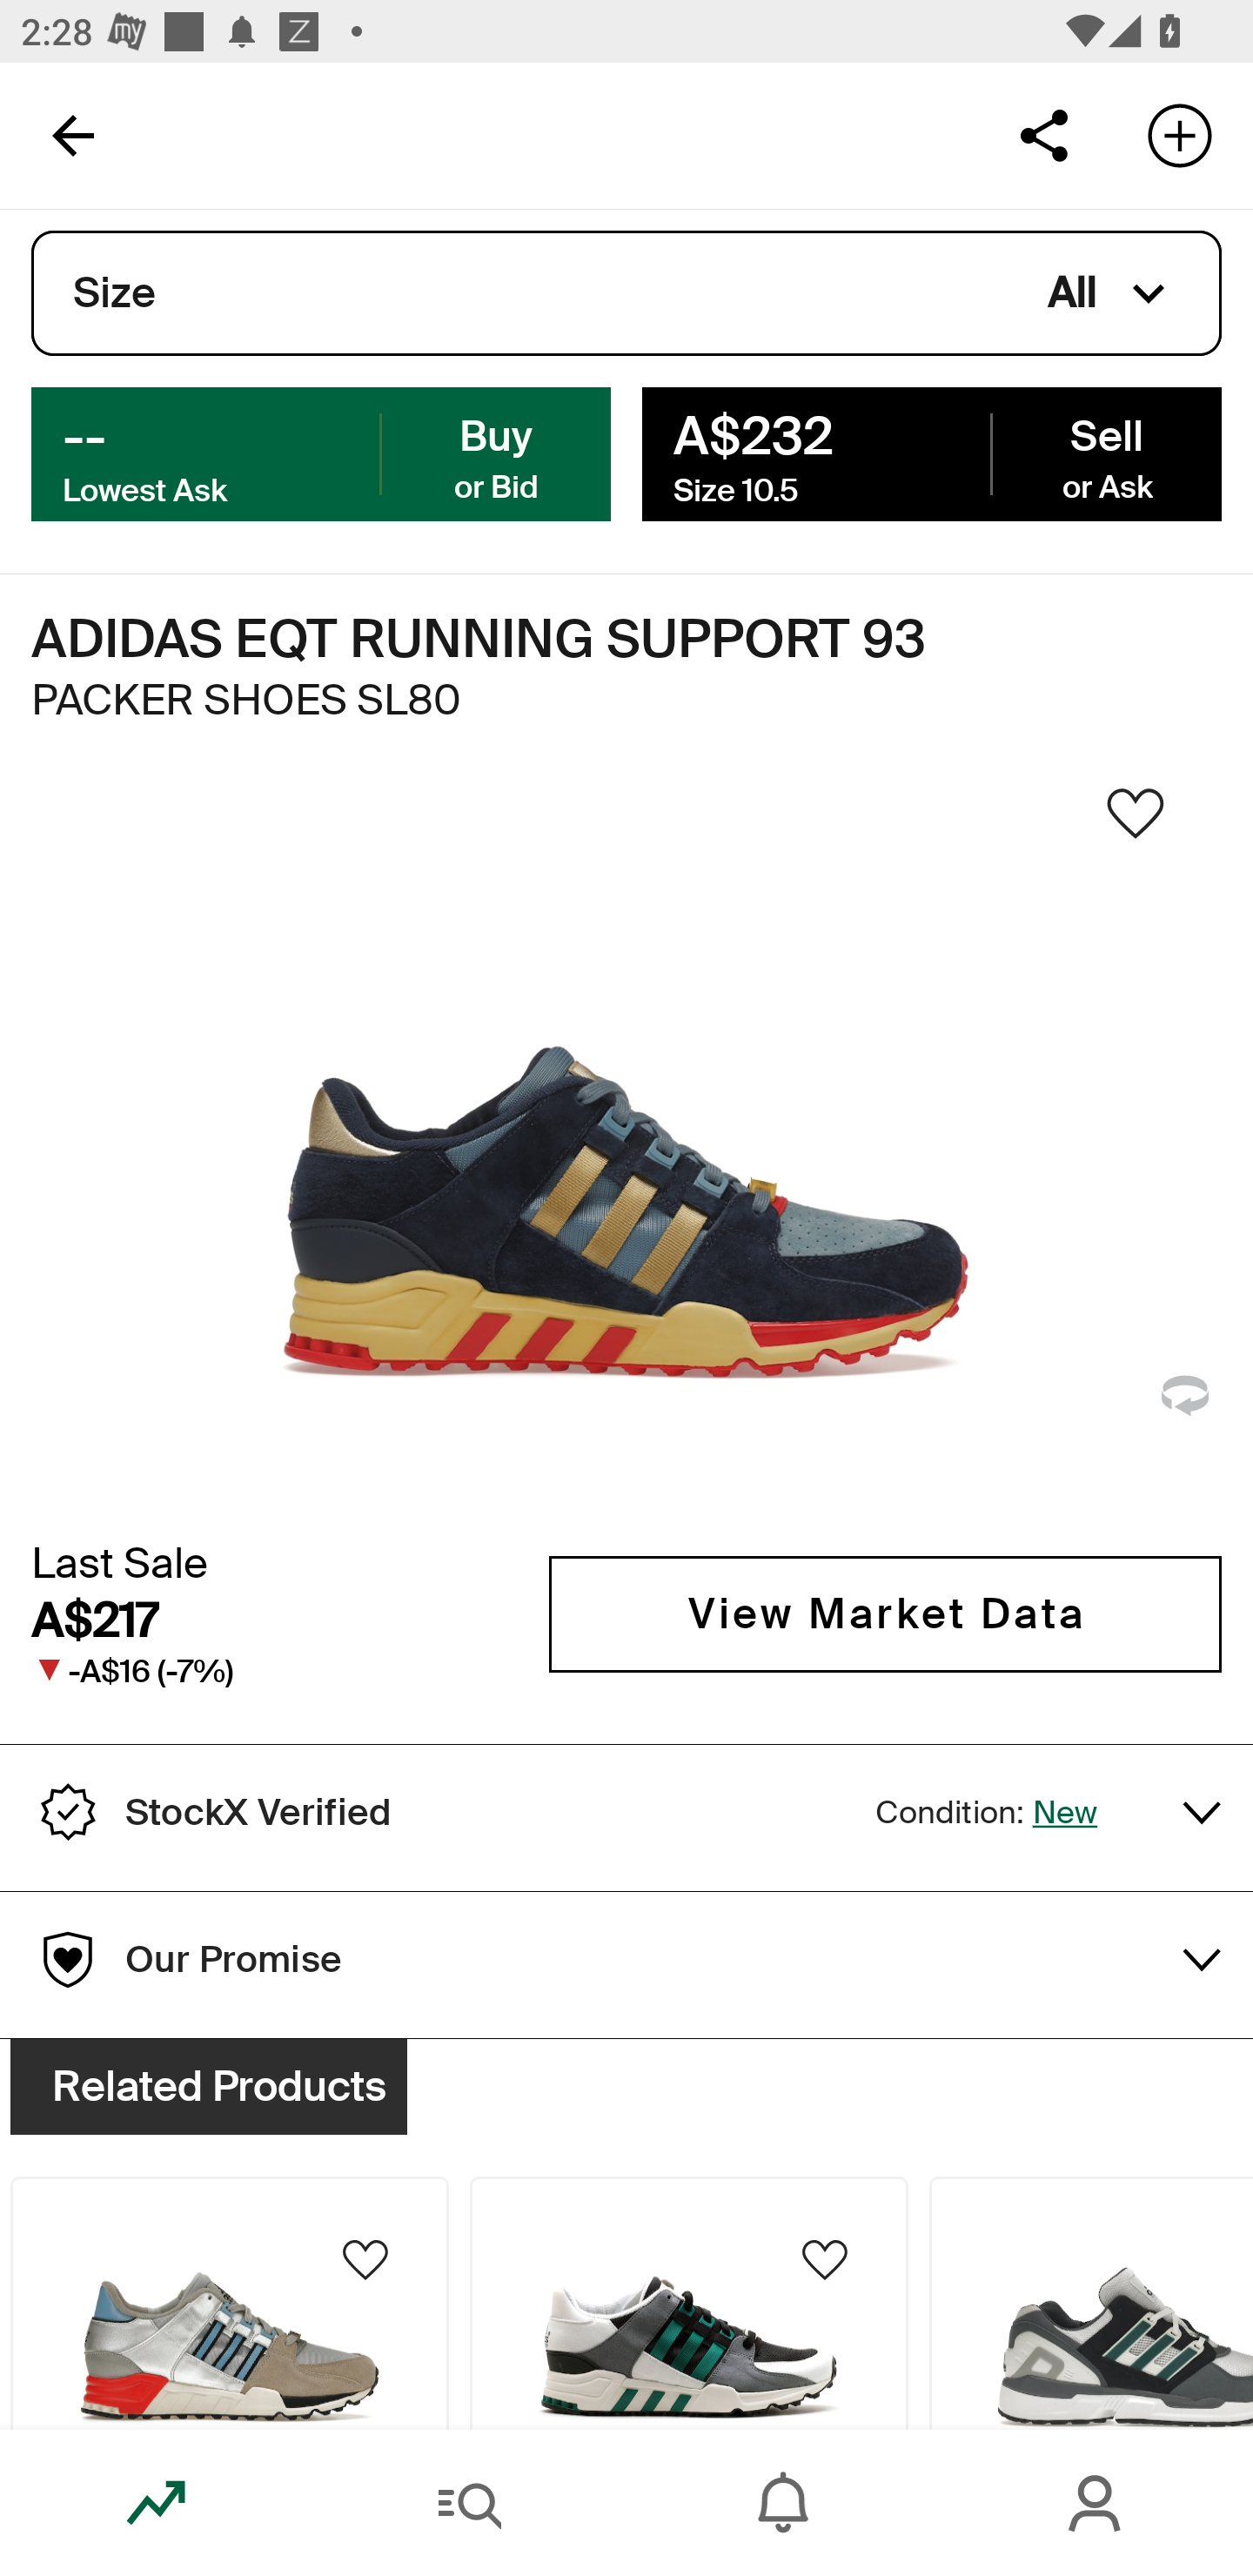 This screenshot has width=1253, height=2576. Describe the element at coordinates (931, 453) in the screenshot. I see `A$232 Sell Size 10.5 or Ask` at that location.